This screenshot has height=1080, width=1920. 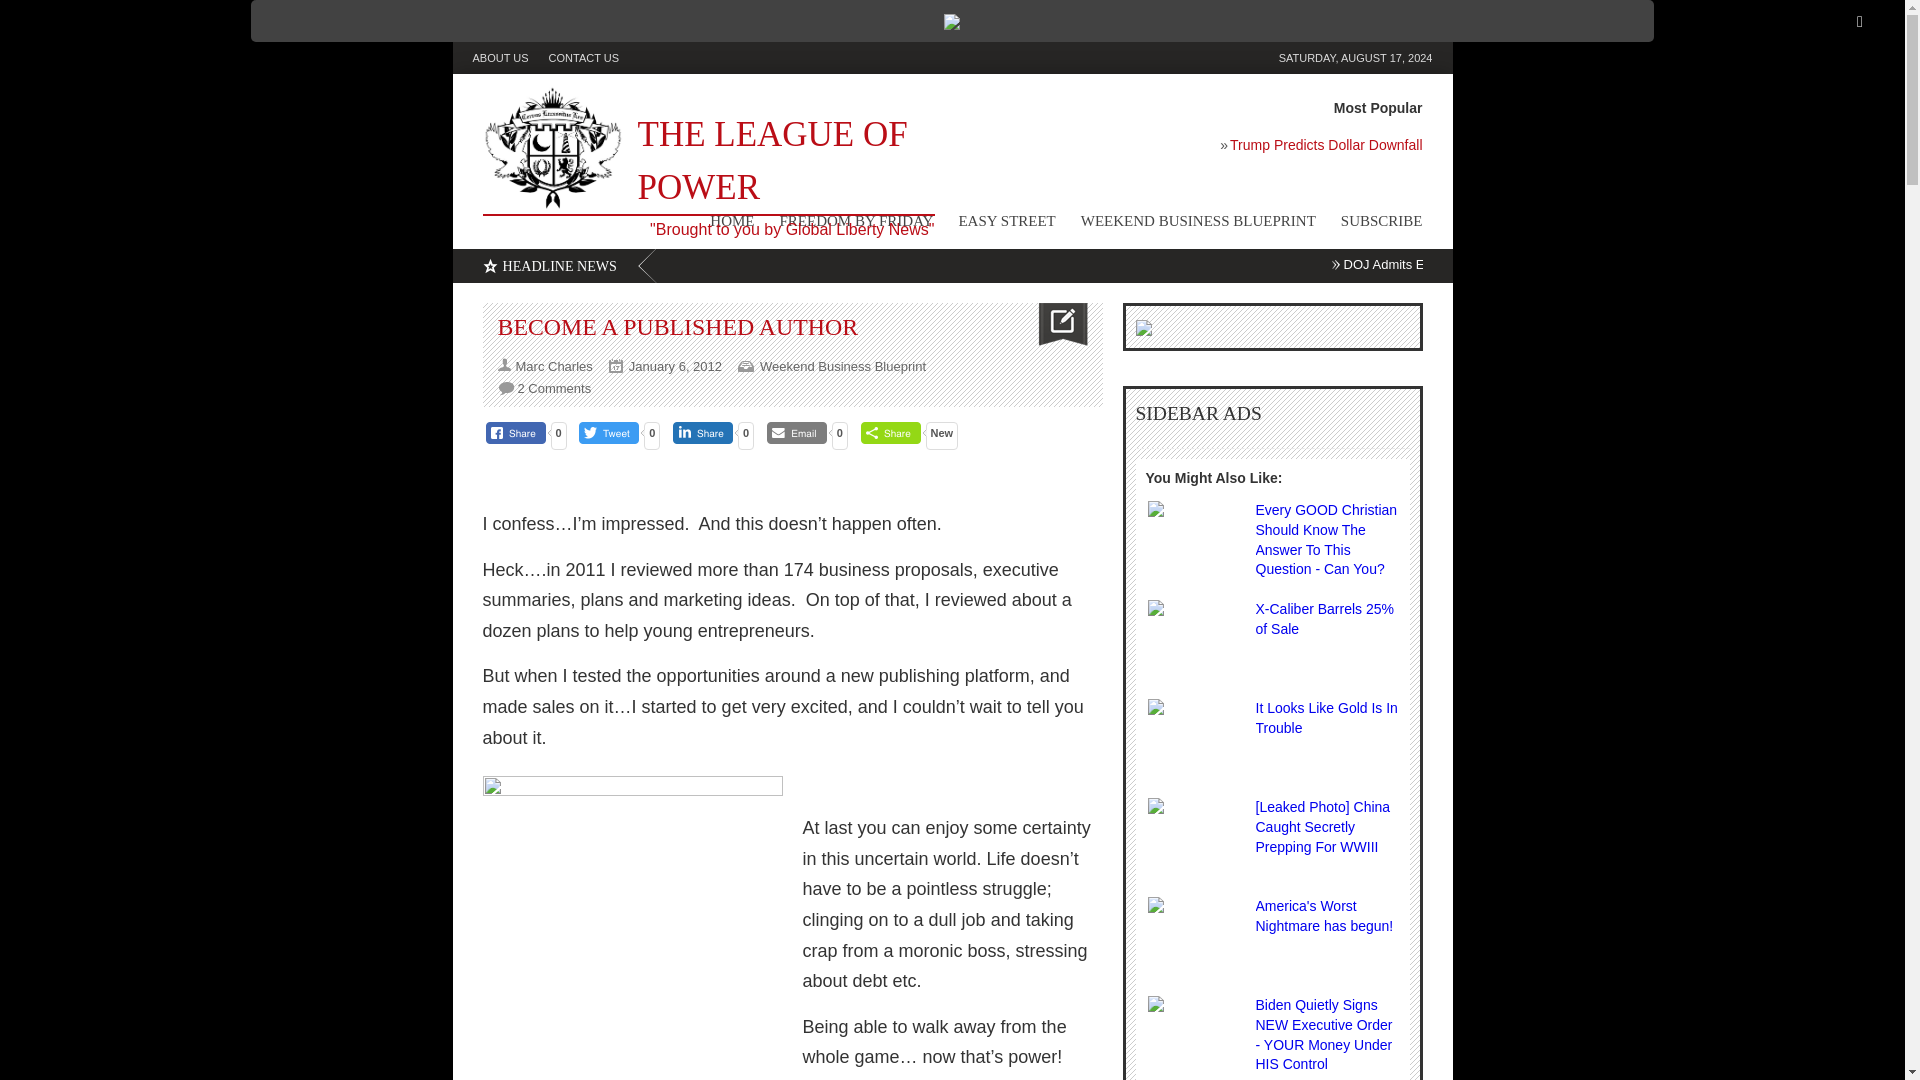 I want to click on SUBSCRIBE, so click(x=1368, y=225).